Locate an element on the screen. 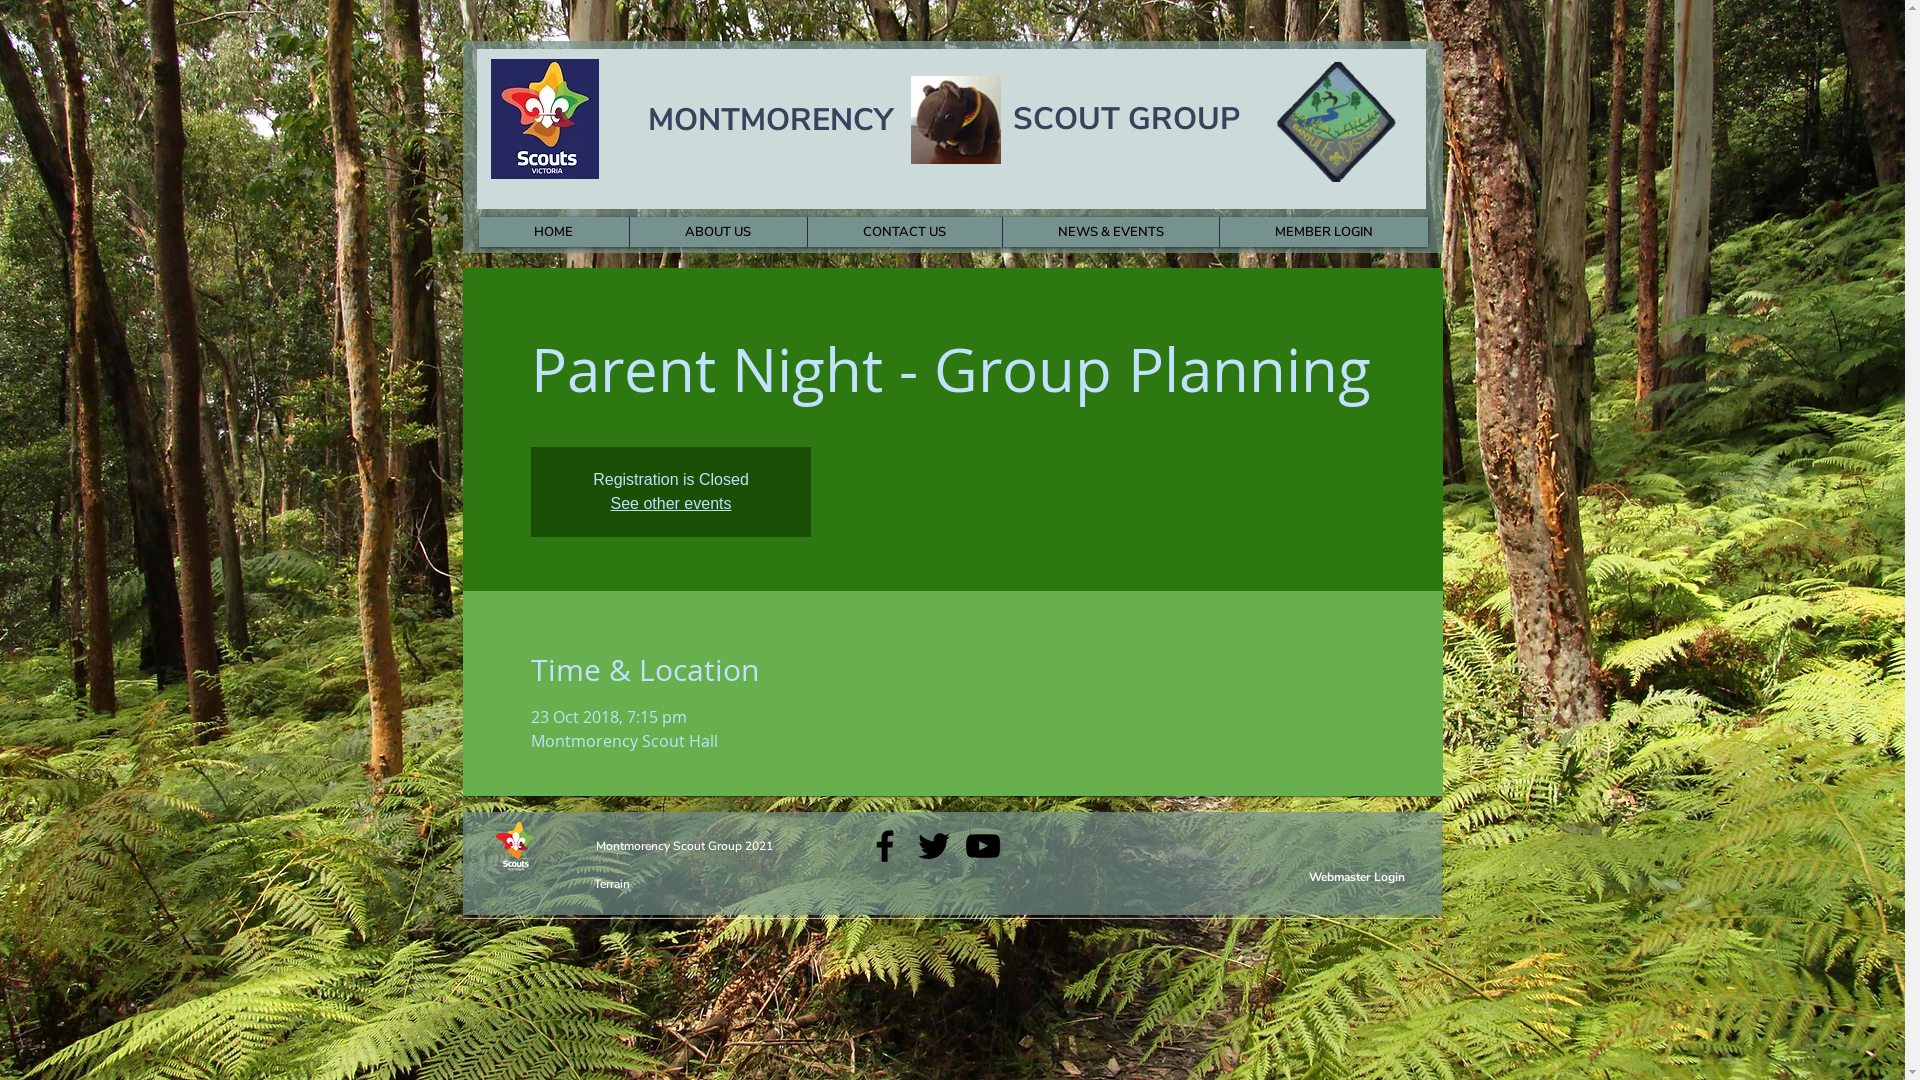  Webmaster Login is located at coordinates (1356, 877).